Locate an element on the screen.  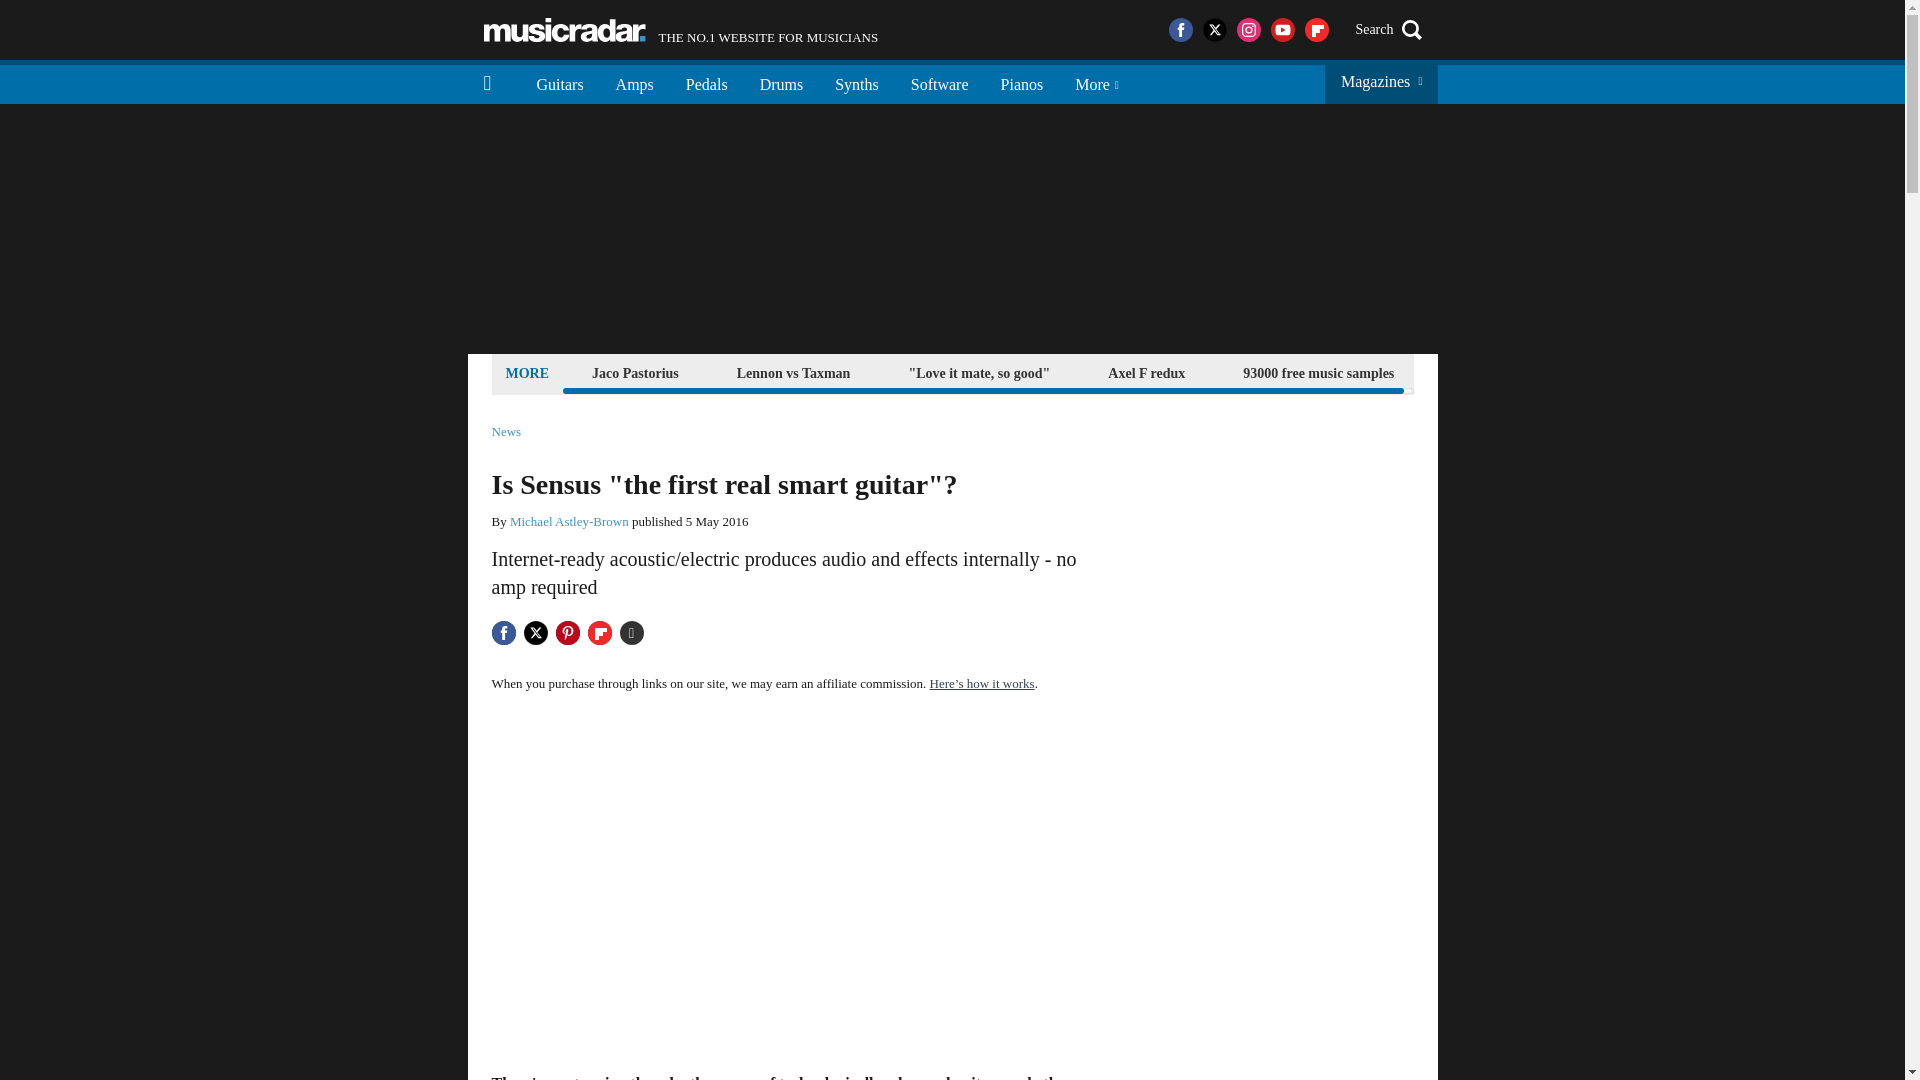
93000 free music samples is located at coordinates (856, 82).